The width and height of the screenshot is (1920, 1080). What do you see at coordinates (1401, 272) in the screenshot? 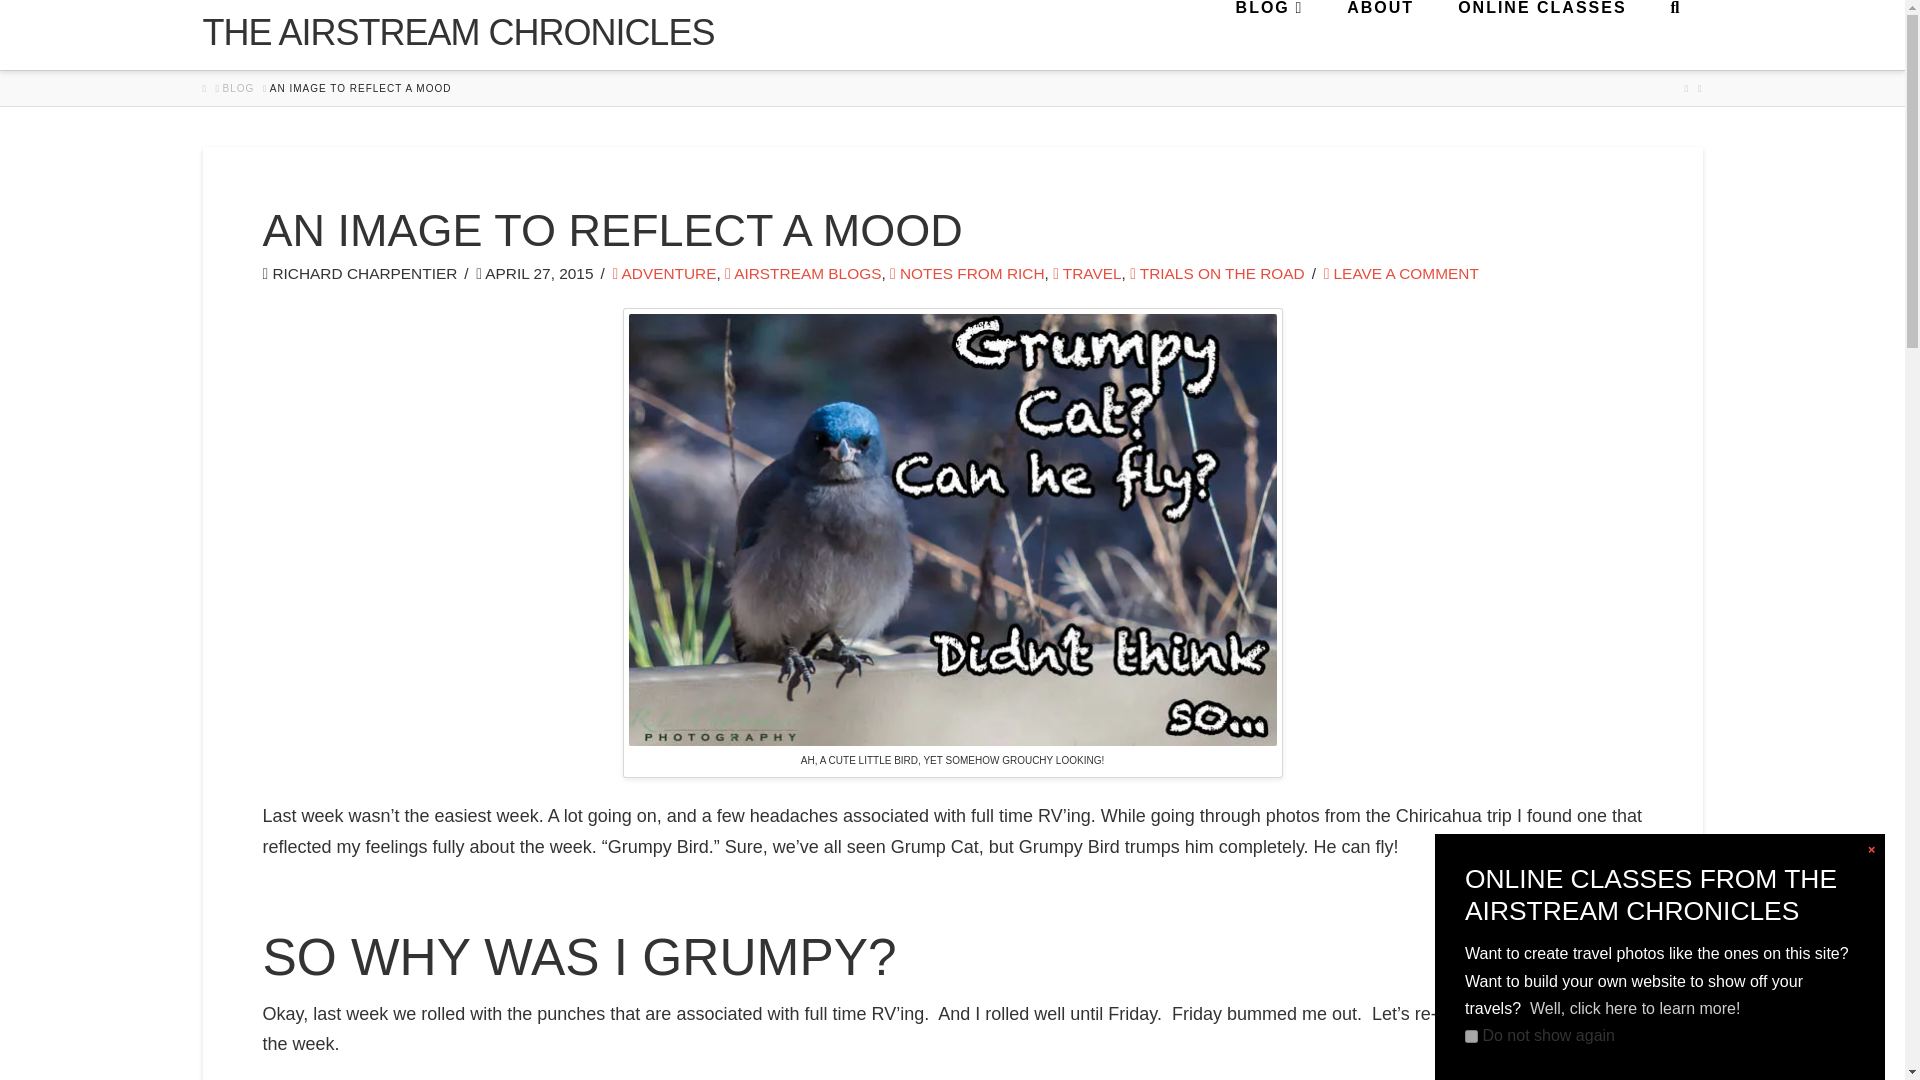
I see `LEAVE A COMMENT` at bounding box center [1401, 272].